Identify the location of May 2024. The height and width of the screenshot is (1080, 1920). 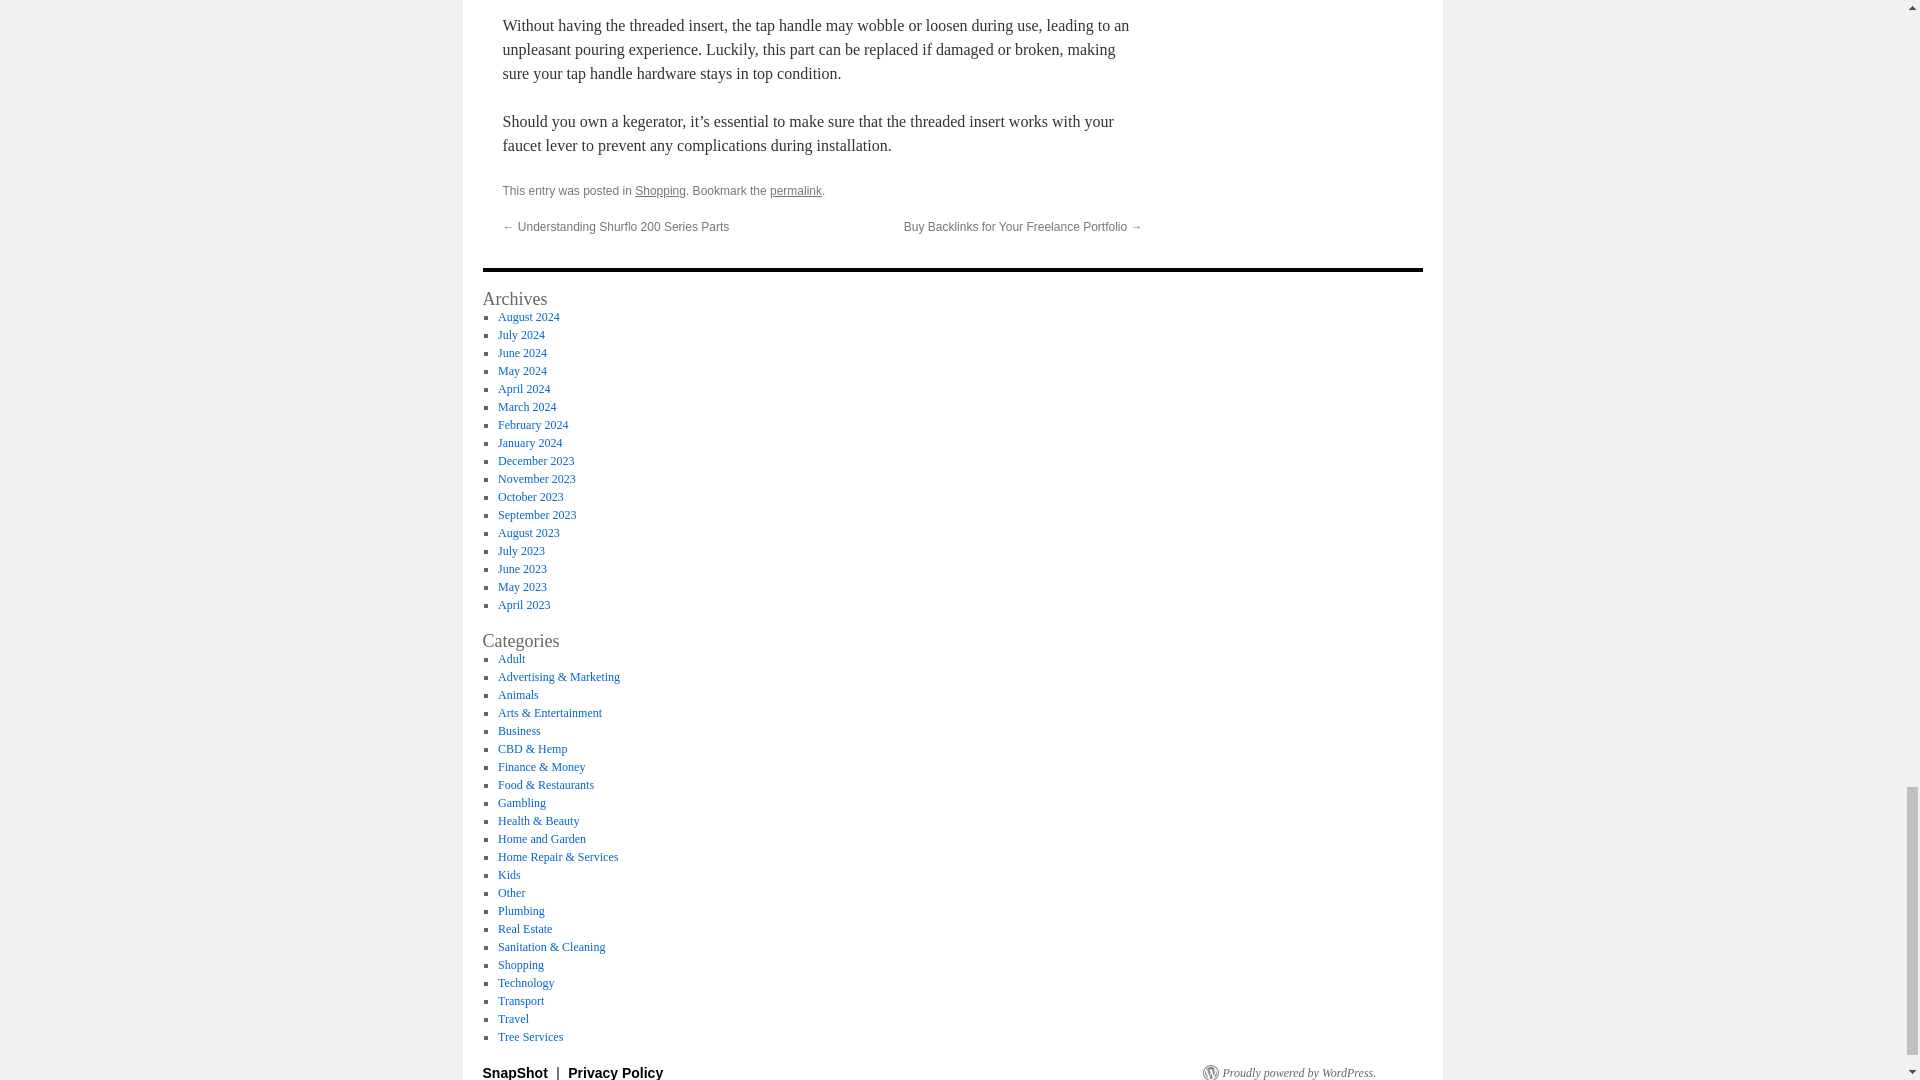
(522, 370).